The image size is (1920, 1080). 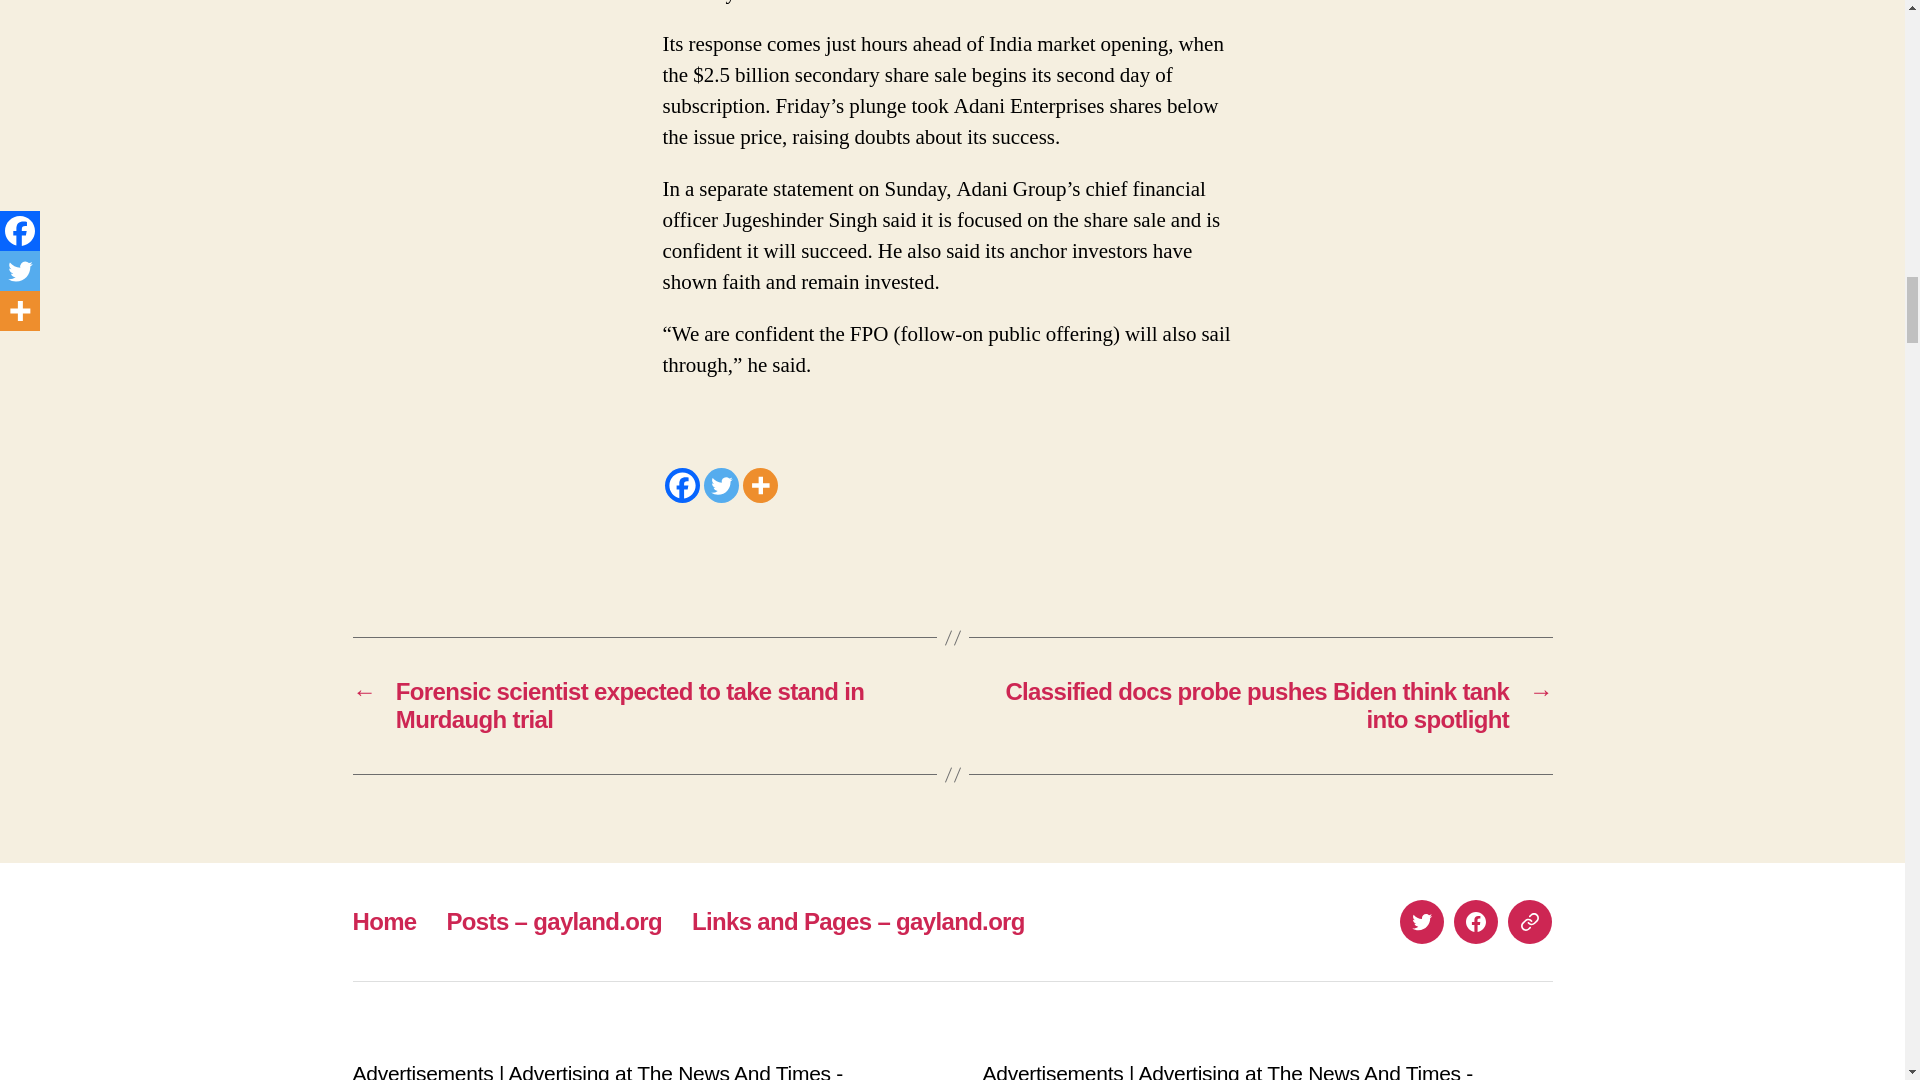 I want to click on Facebook, so click(x=681, y=485).